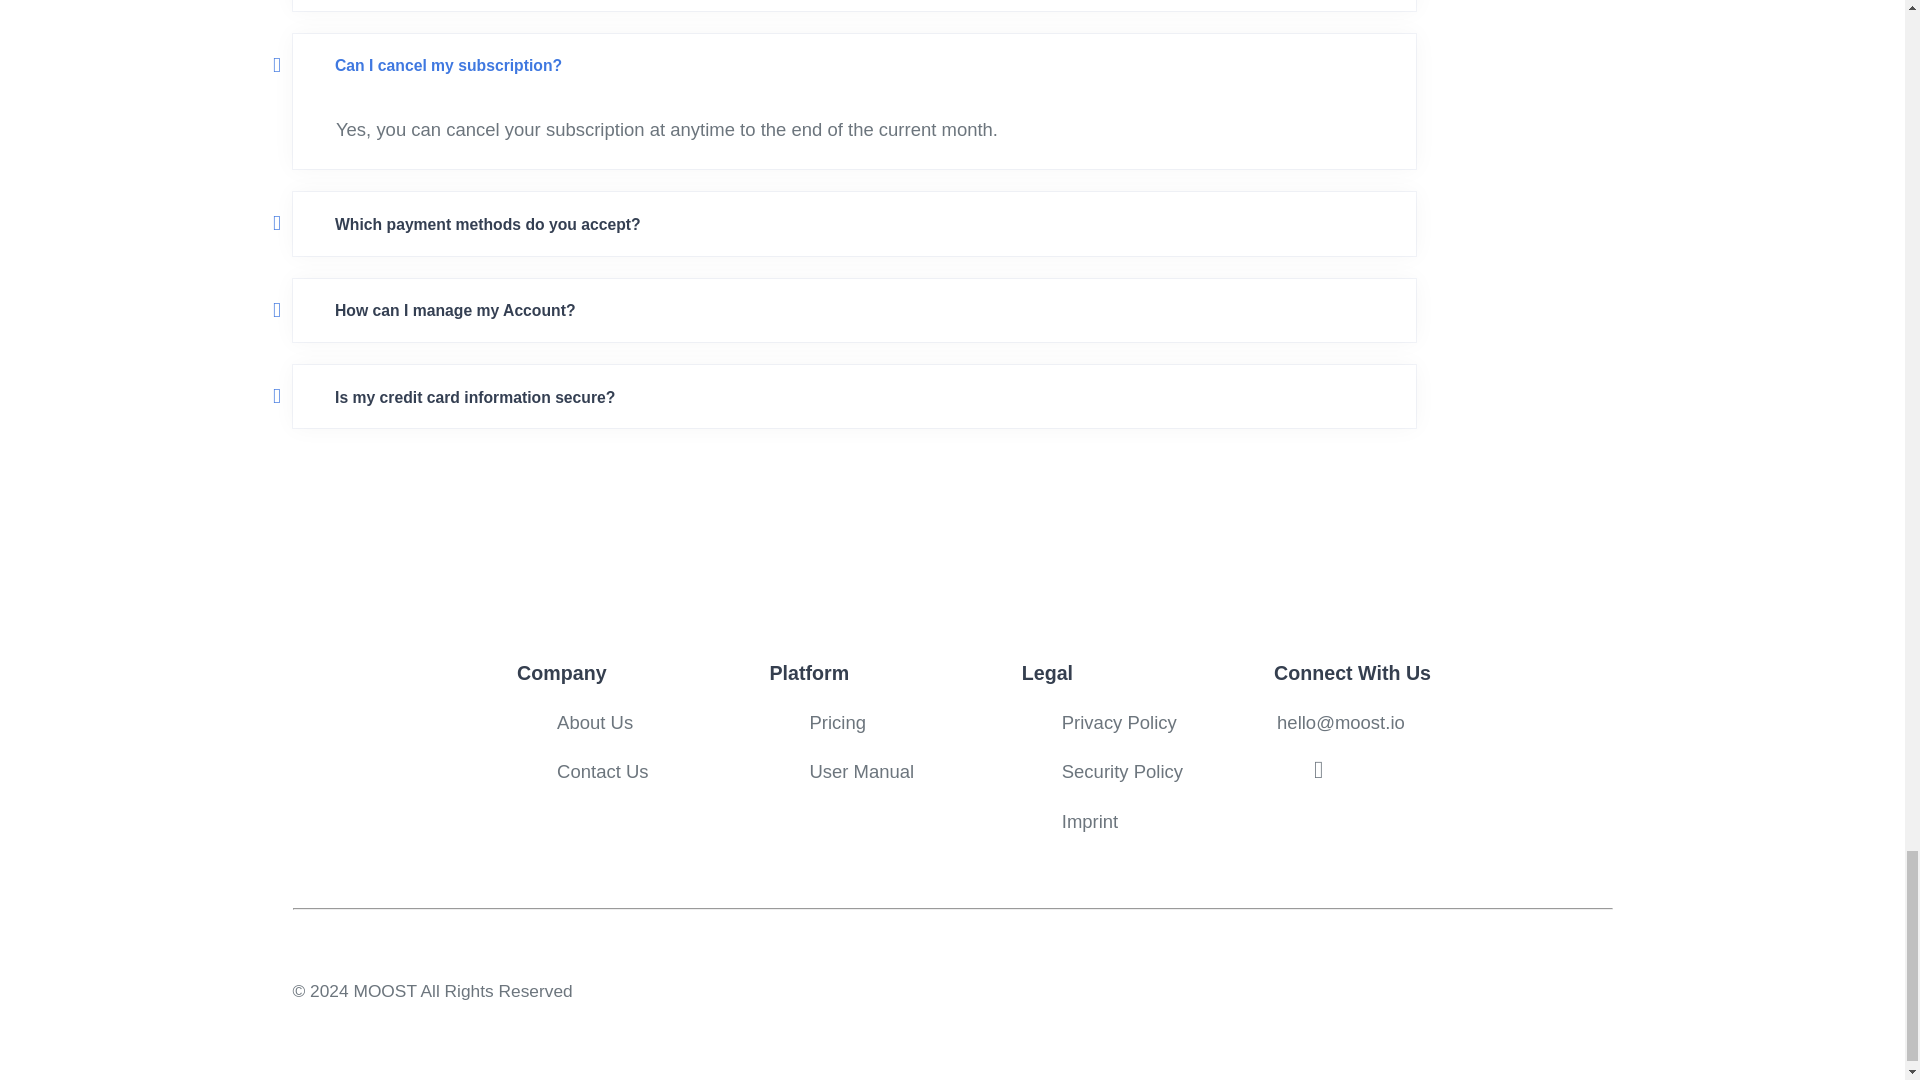  What do you see at coordinates (1090, 821) in the screenshot?
I see `Imprint` at bounding box center [1090, 821].